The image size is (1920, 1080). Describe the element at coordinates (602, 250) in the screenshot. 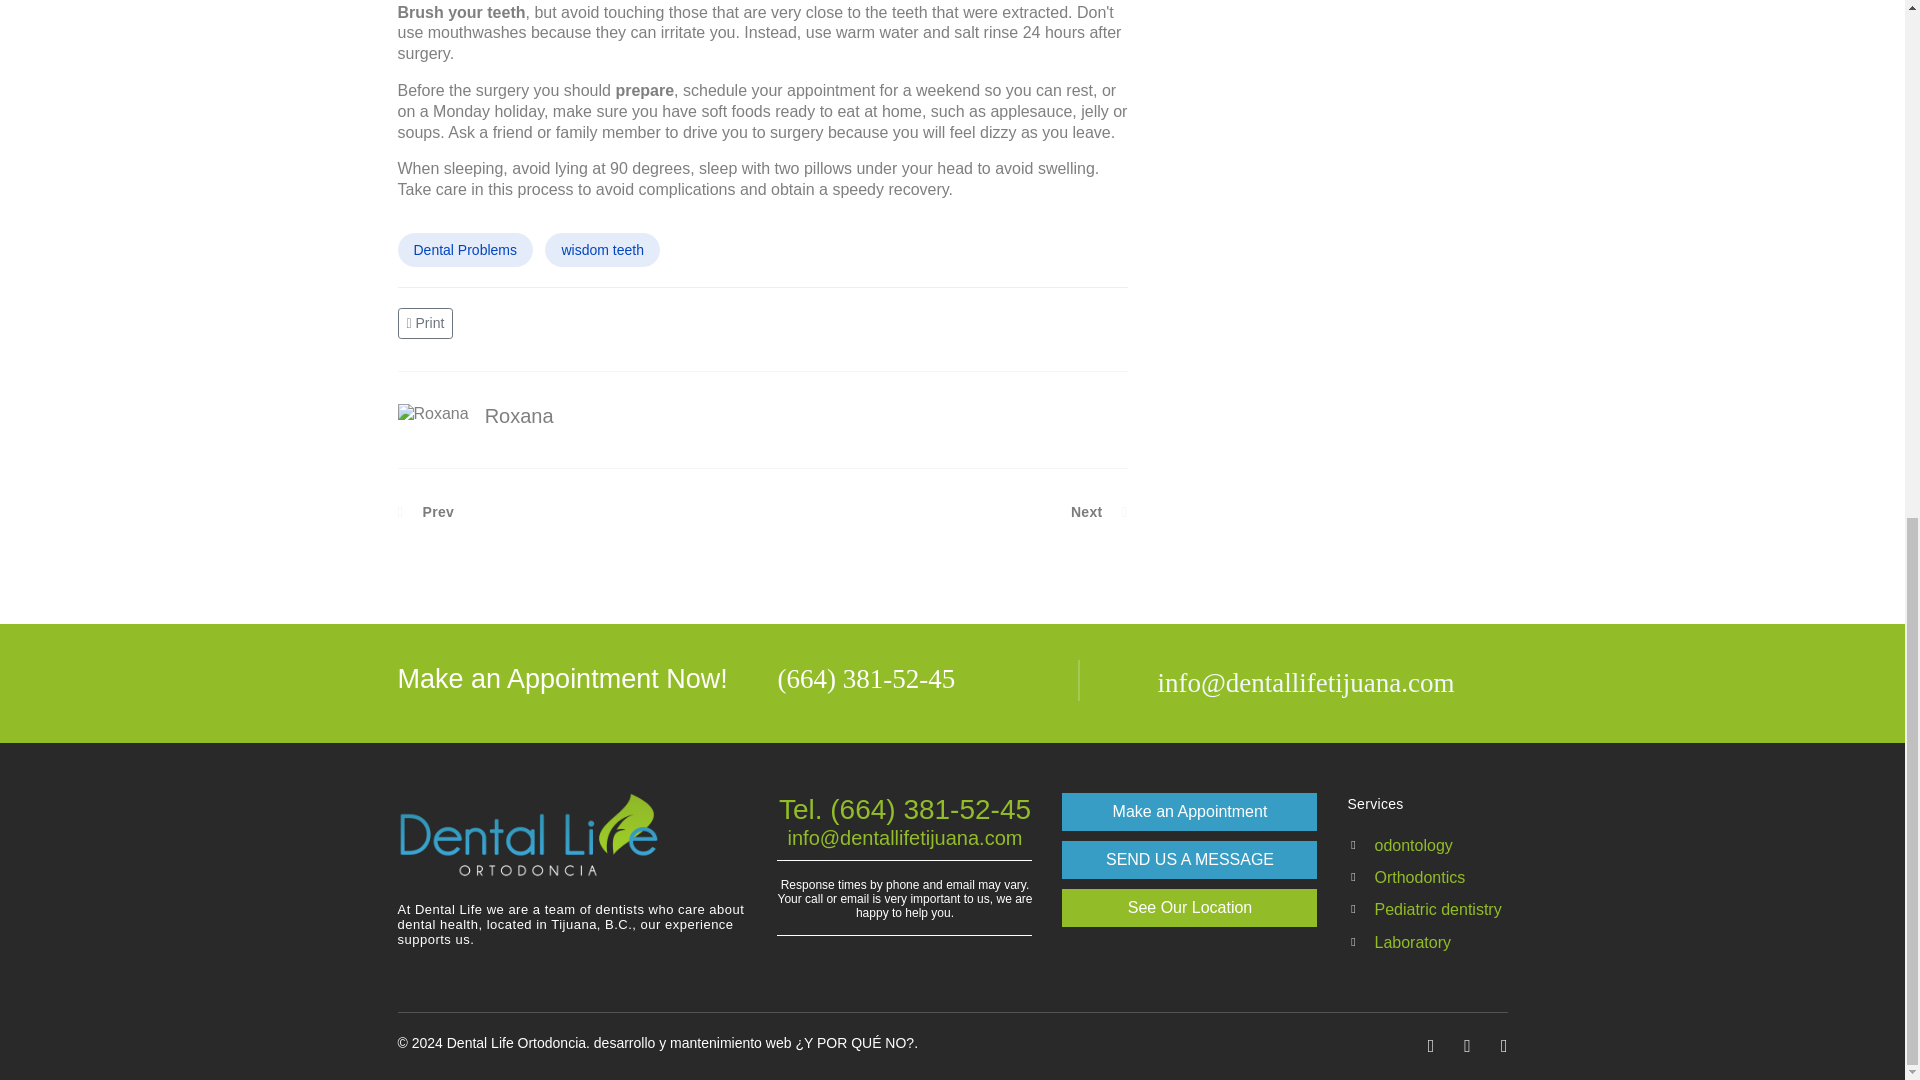

I see `wisdom teeth` at that location.